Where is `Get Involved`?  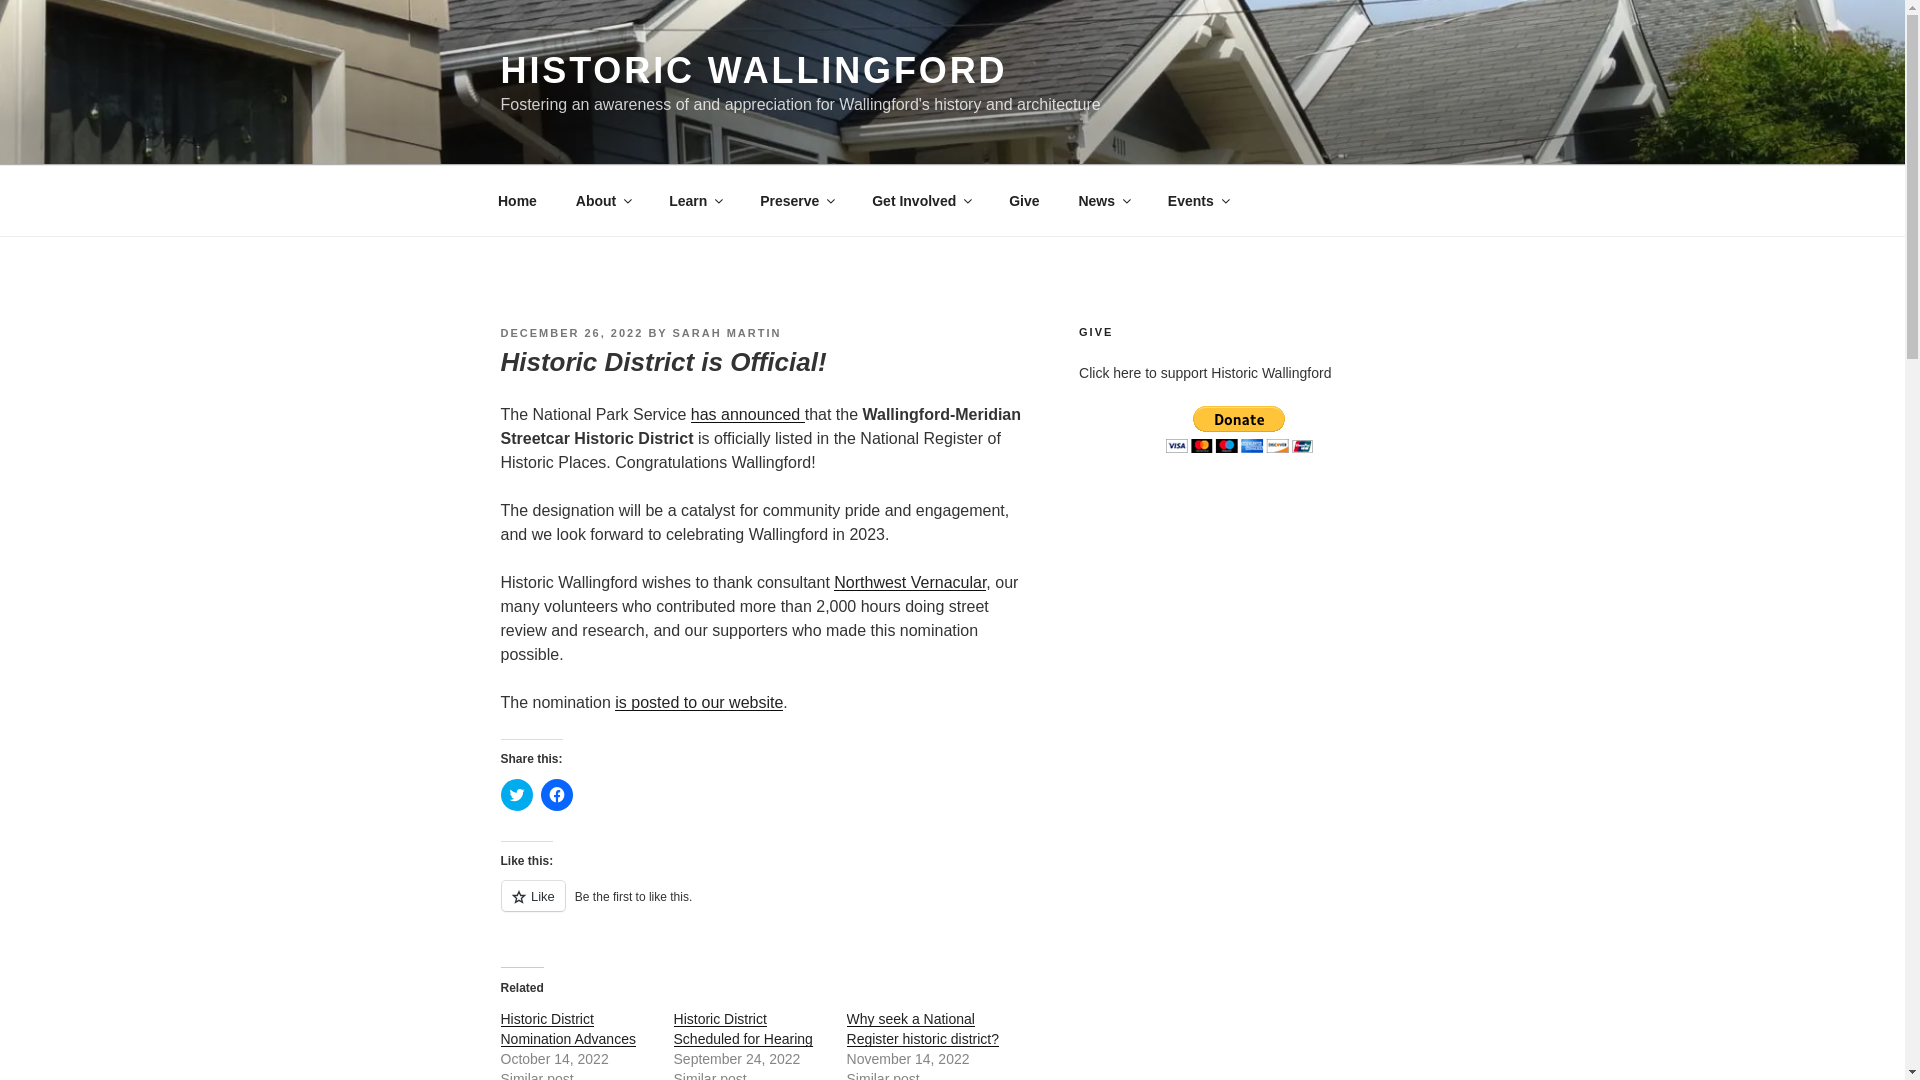
Get Involved is located at coordinates (921, 200).